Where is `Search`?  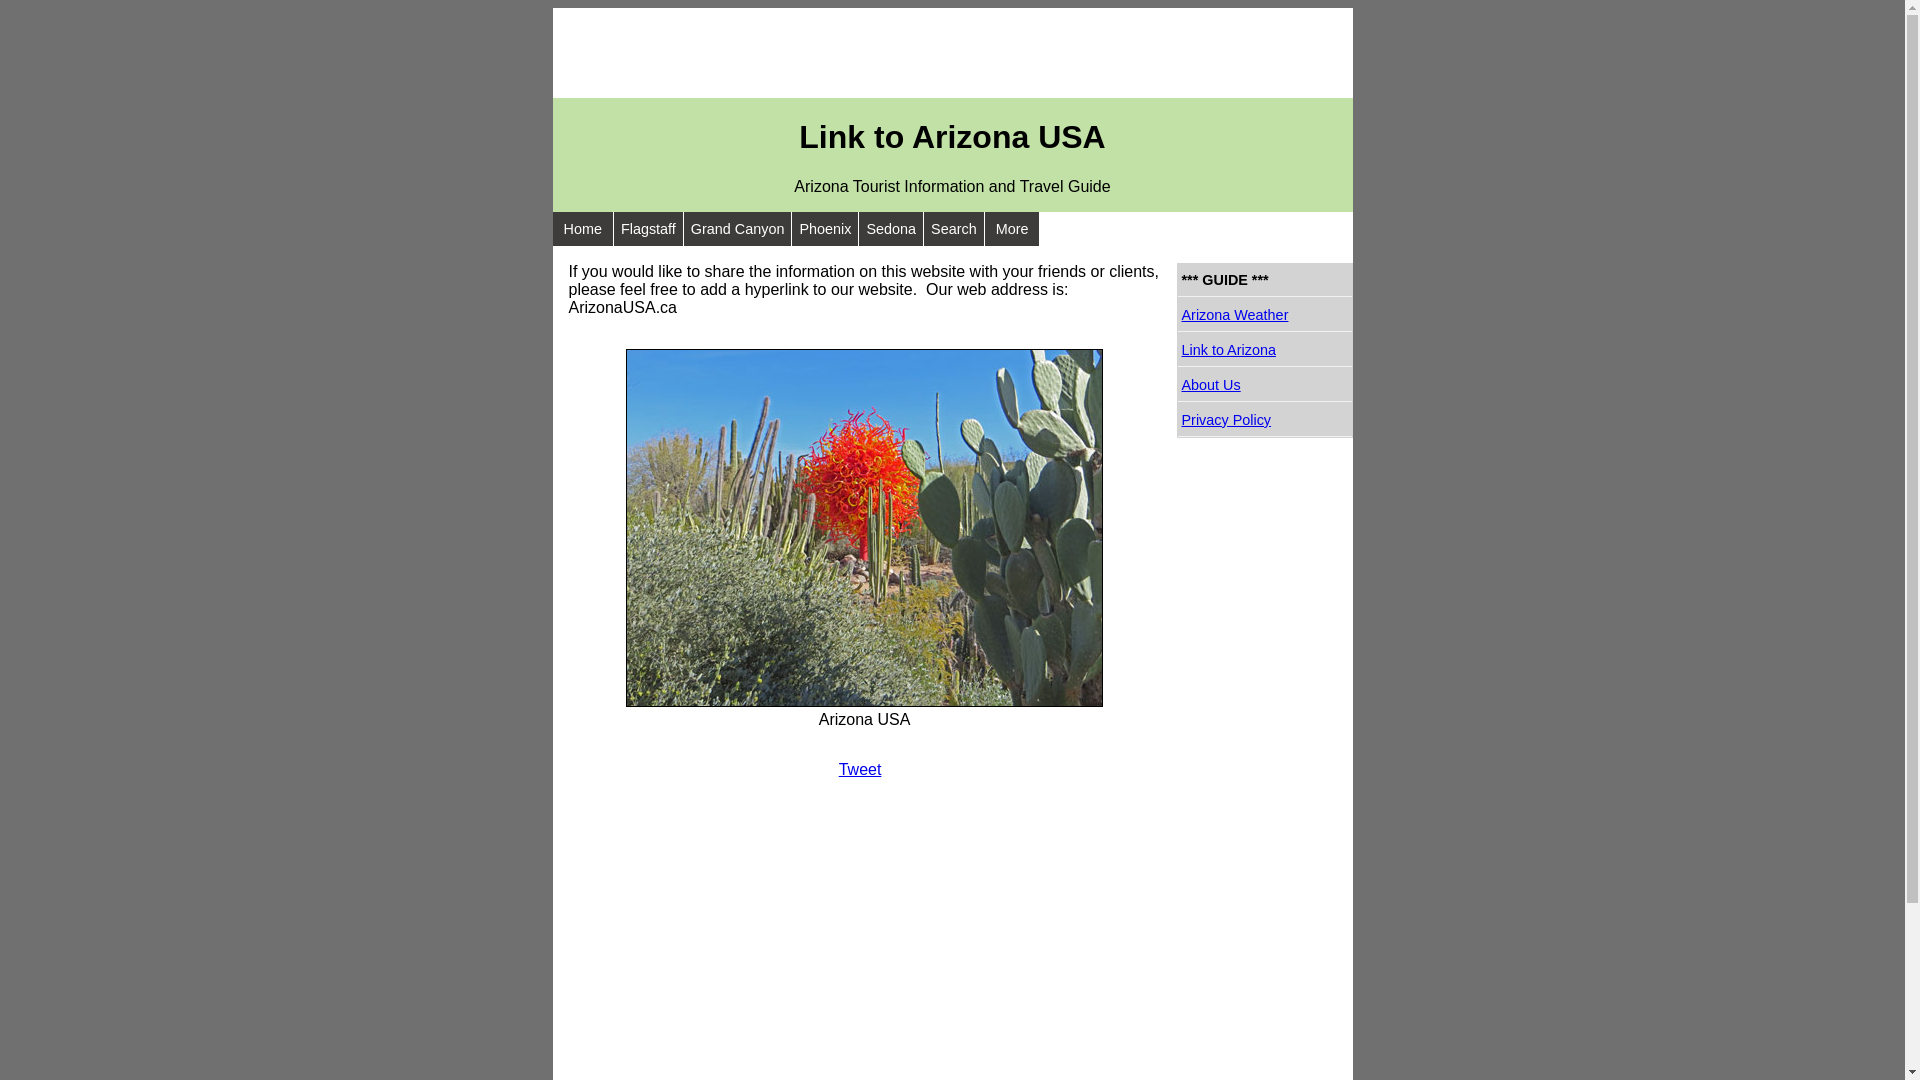 Search is located at coordinates (954, 229).